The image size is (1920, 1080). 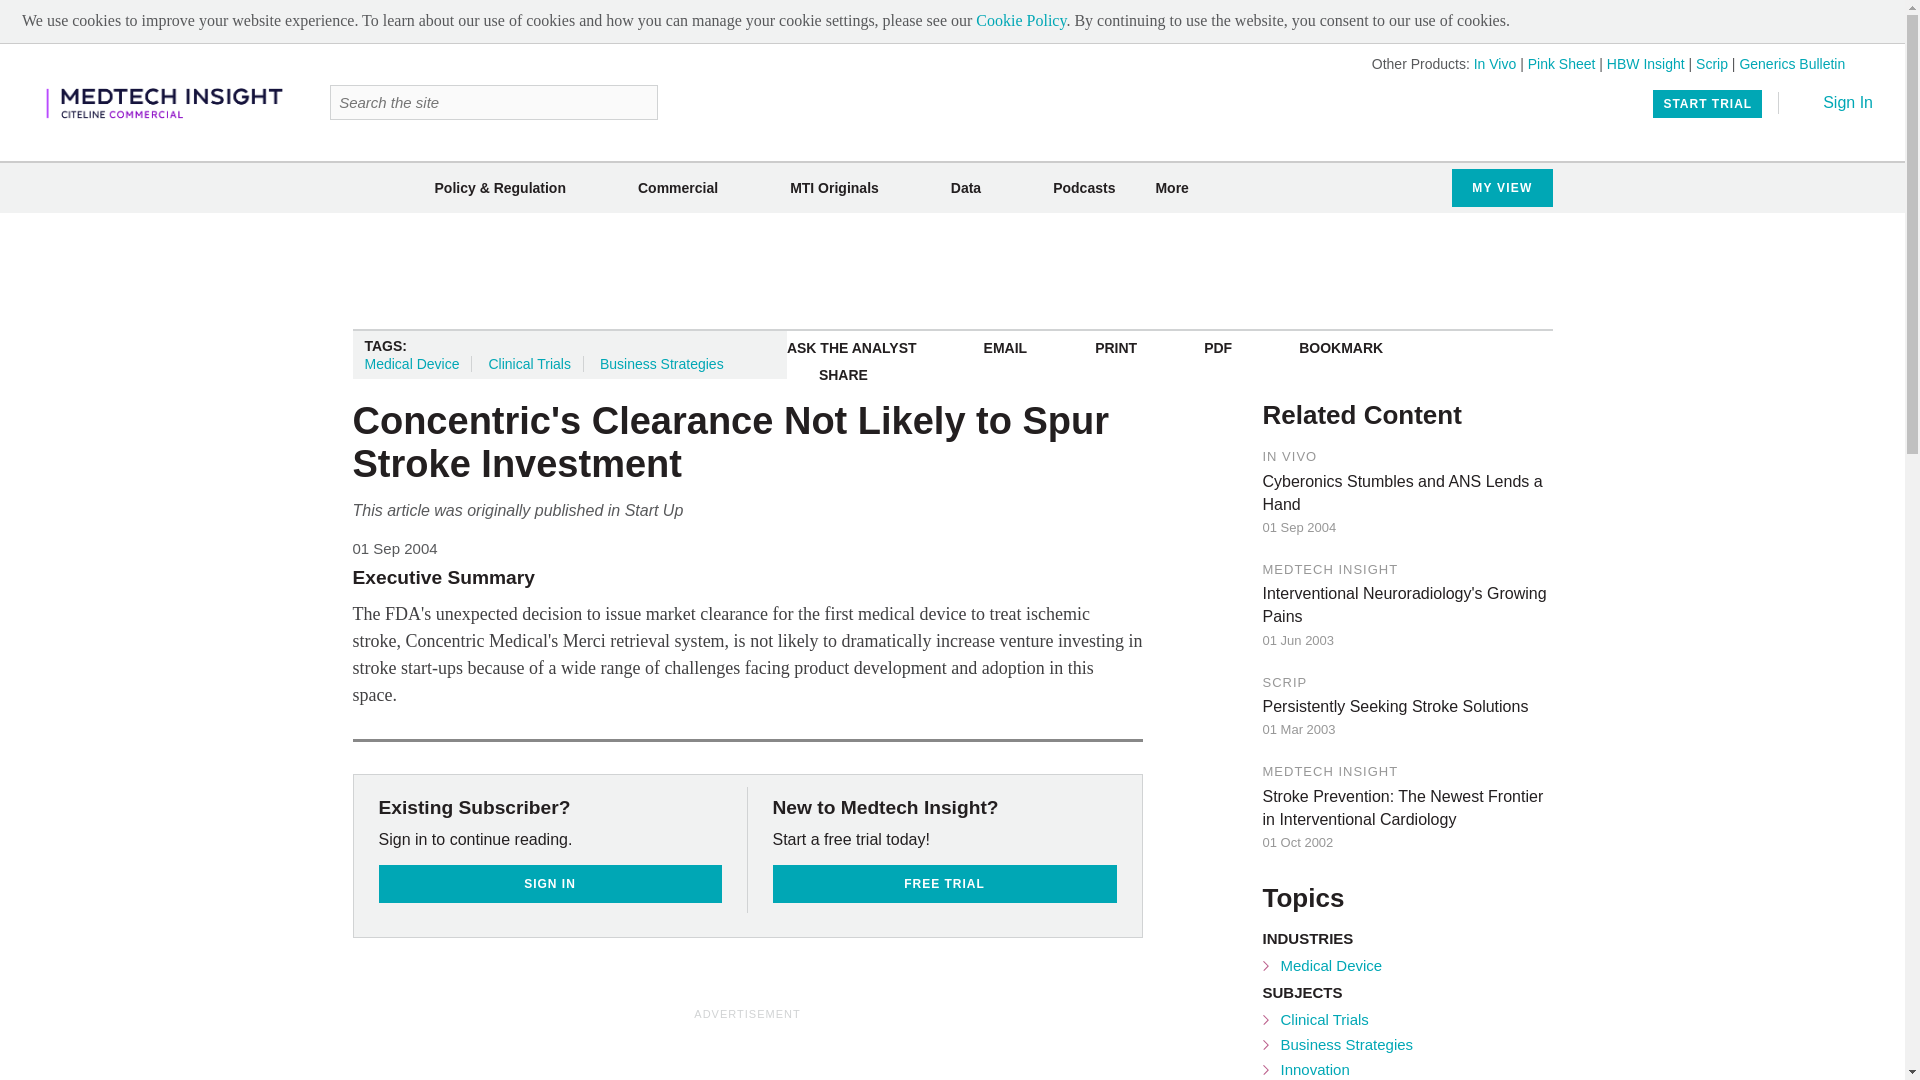 What do you see at coordinates (1495, 64) in the screenshot?
I see `In Vivo` at bounding box center [1495, 64].